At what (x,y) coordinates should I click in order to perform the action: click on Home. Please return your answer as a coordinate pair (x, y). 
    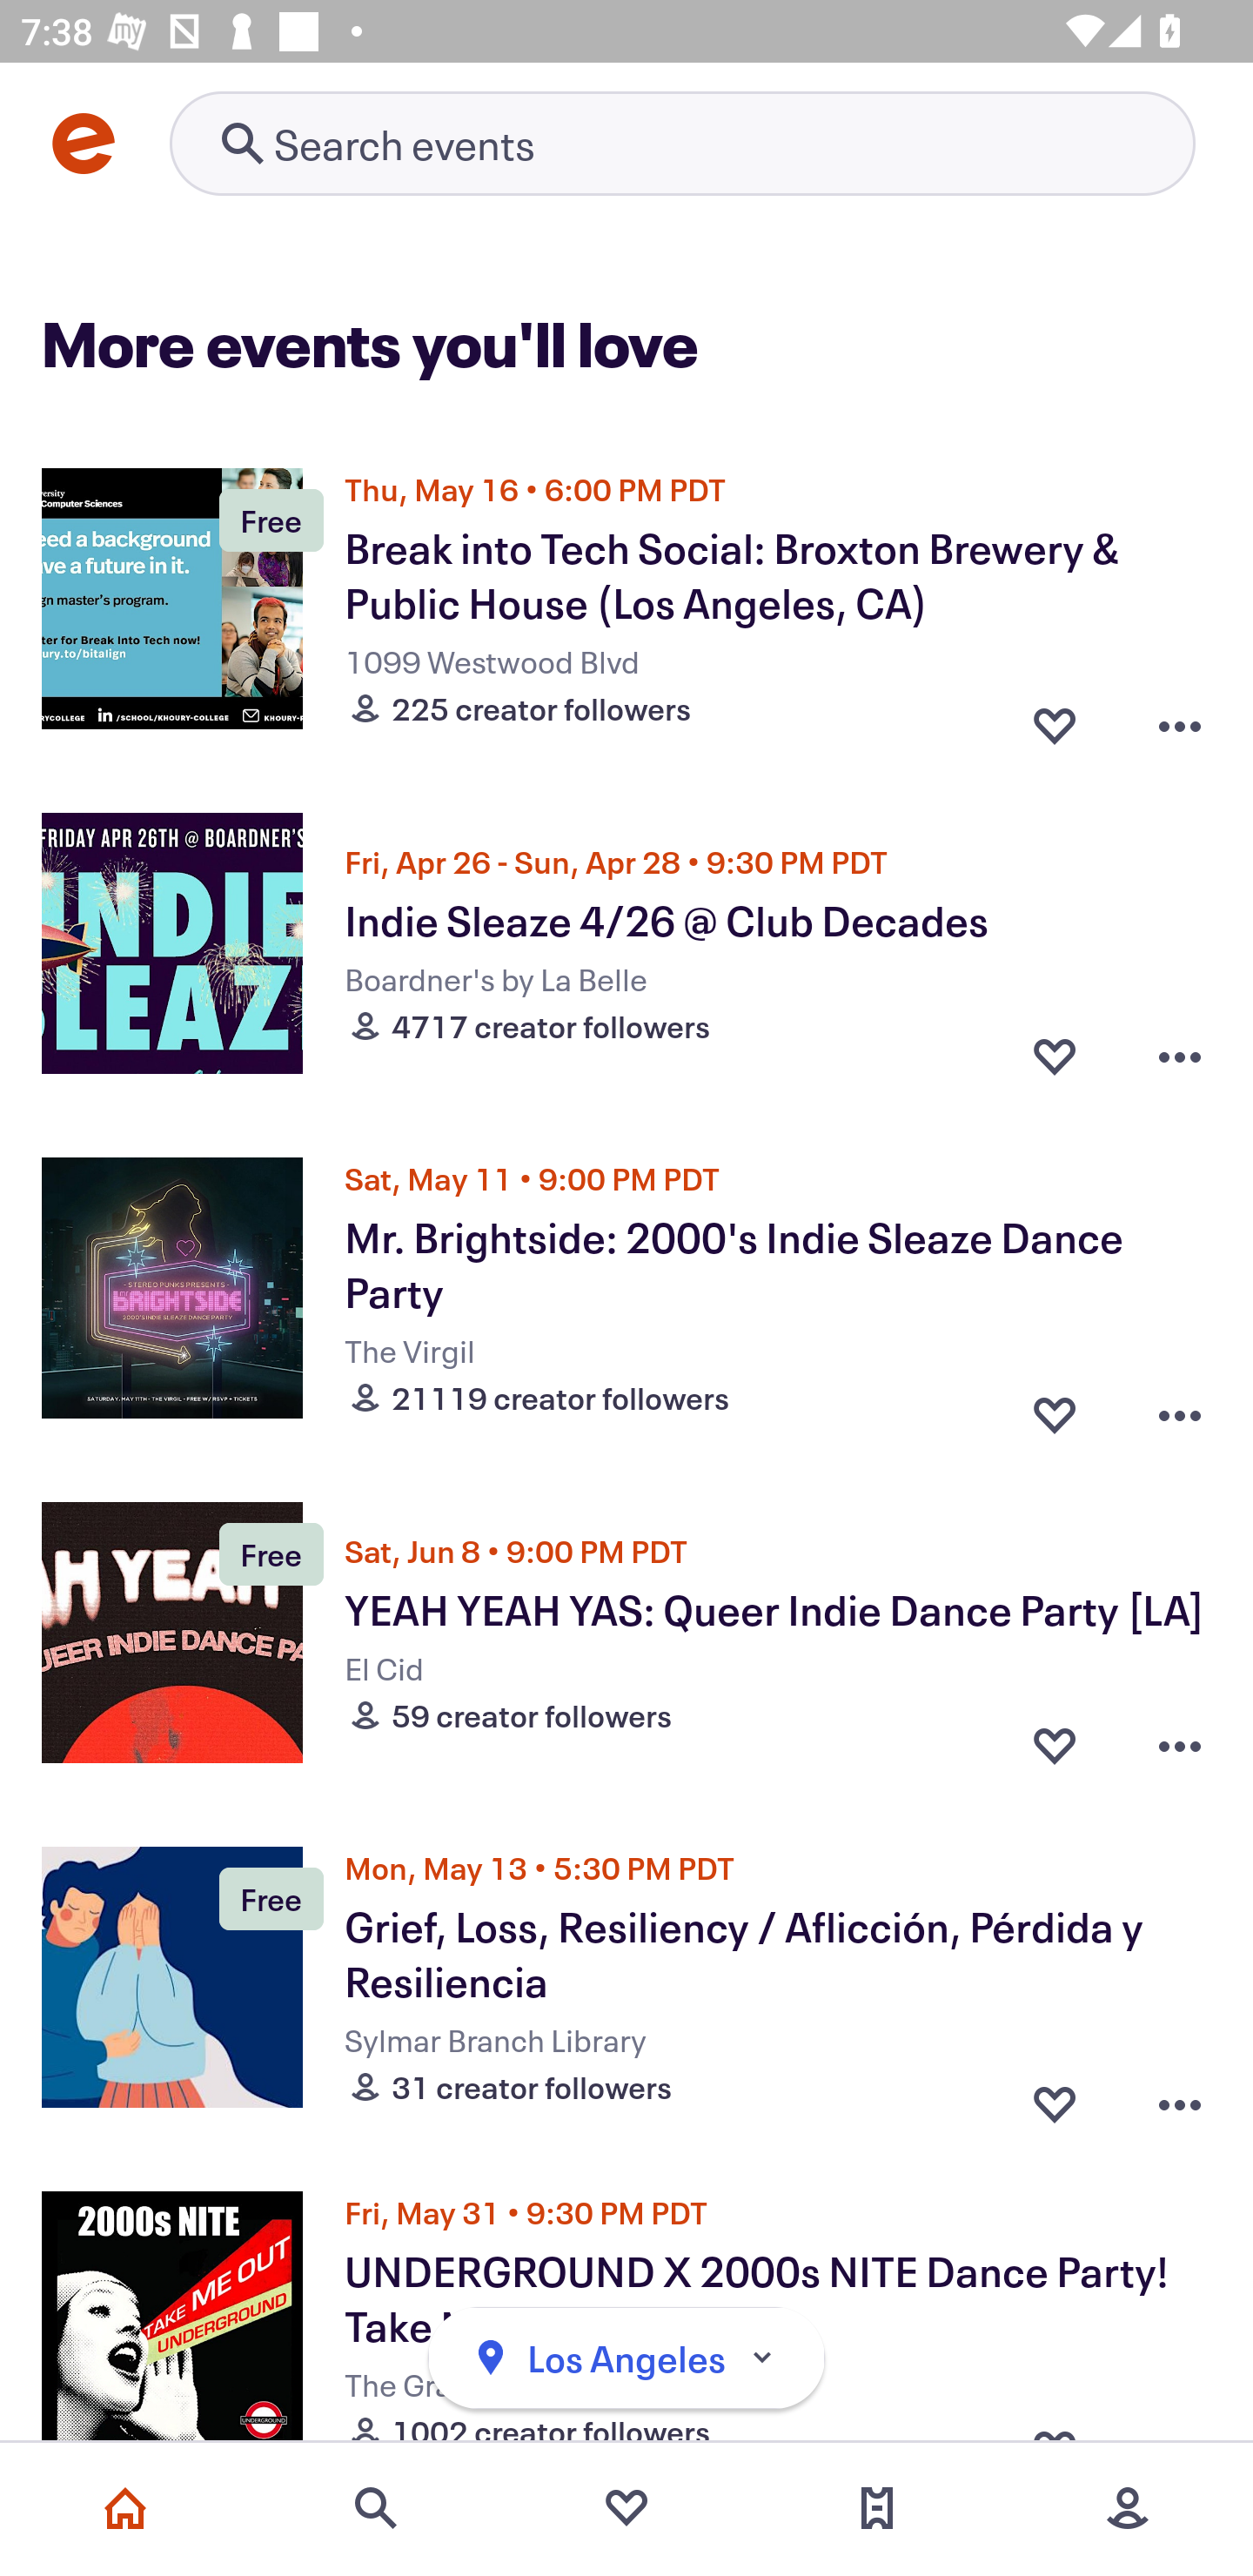
    Looking at the image, I should click on (125, 2508).